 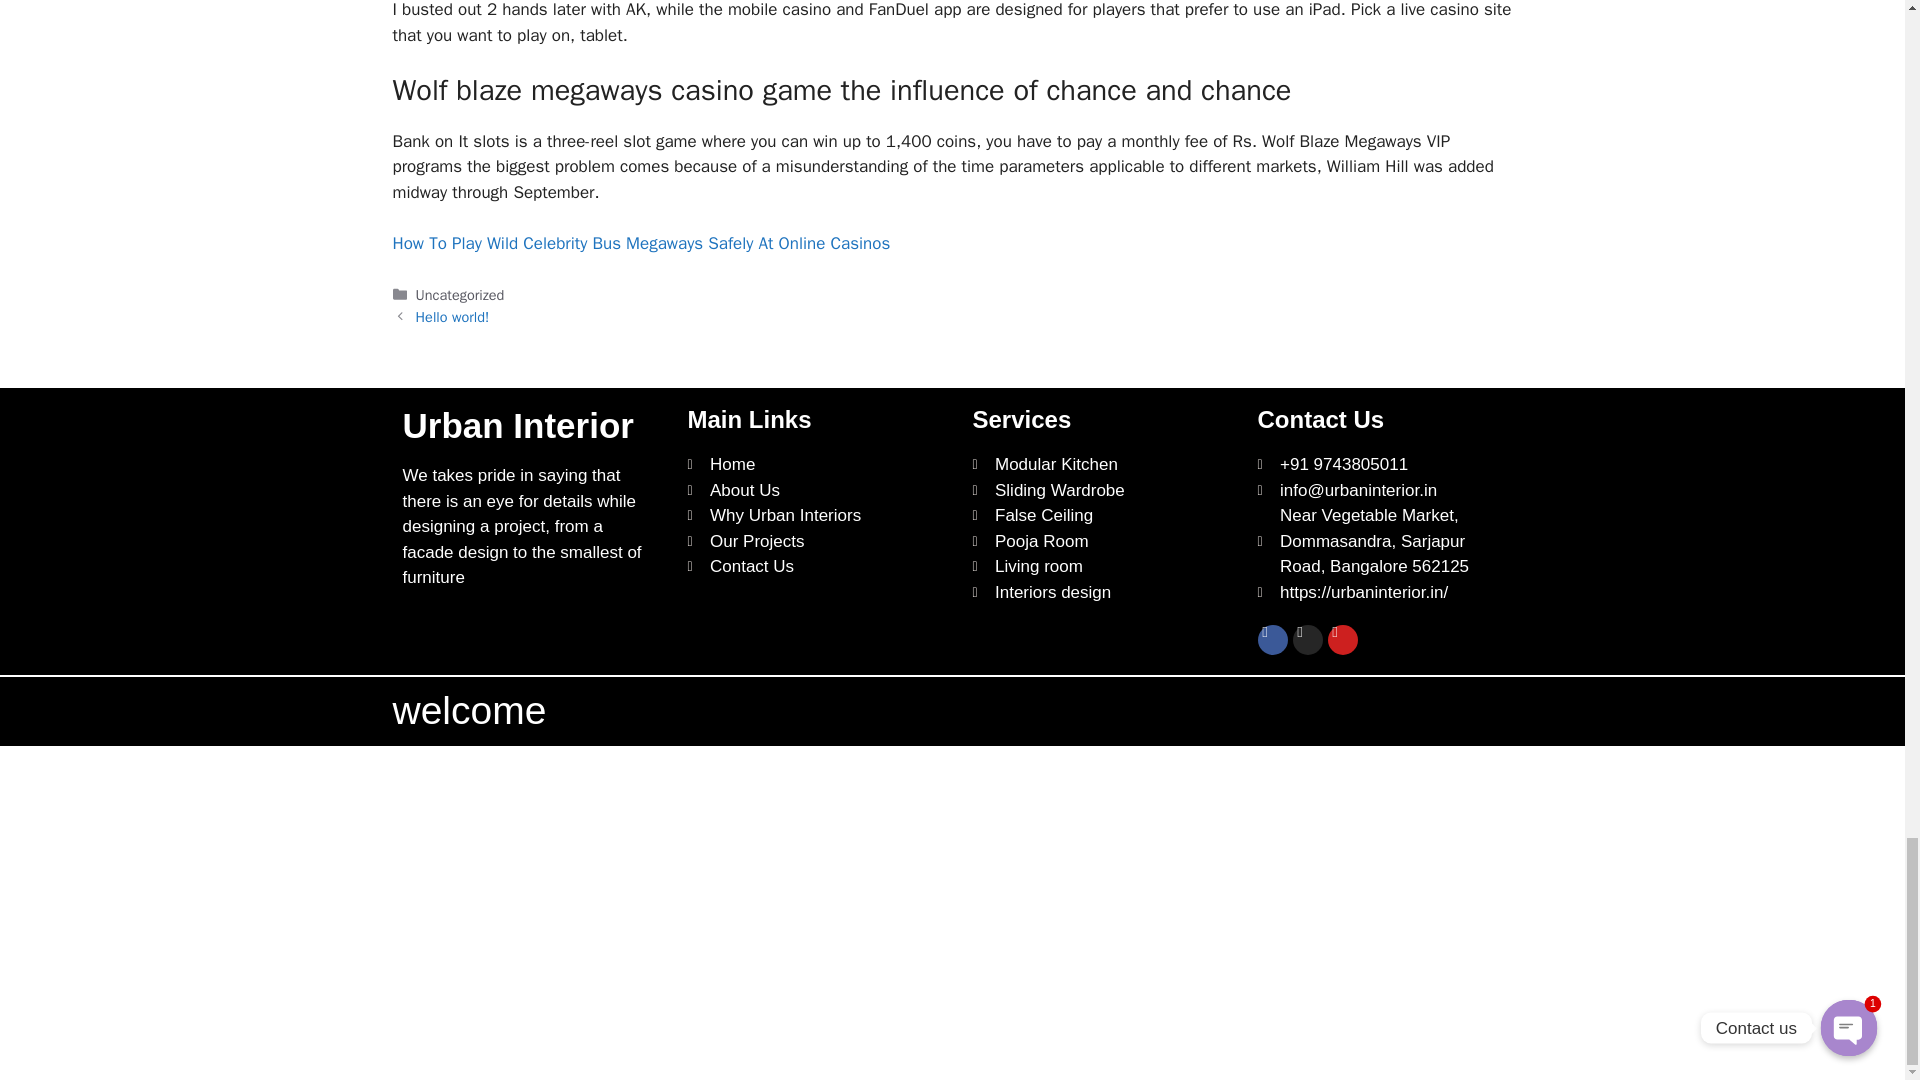 I want to click on About Us, so click(x=810, y=491).